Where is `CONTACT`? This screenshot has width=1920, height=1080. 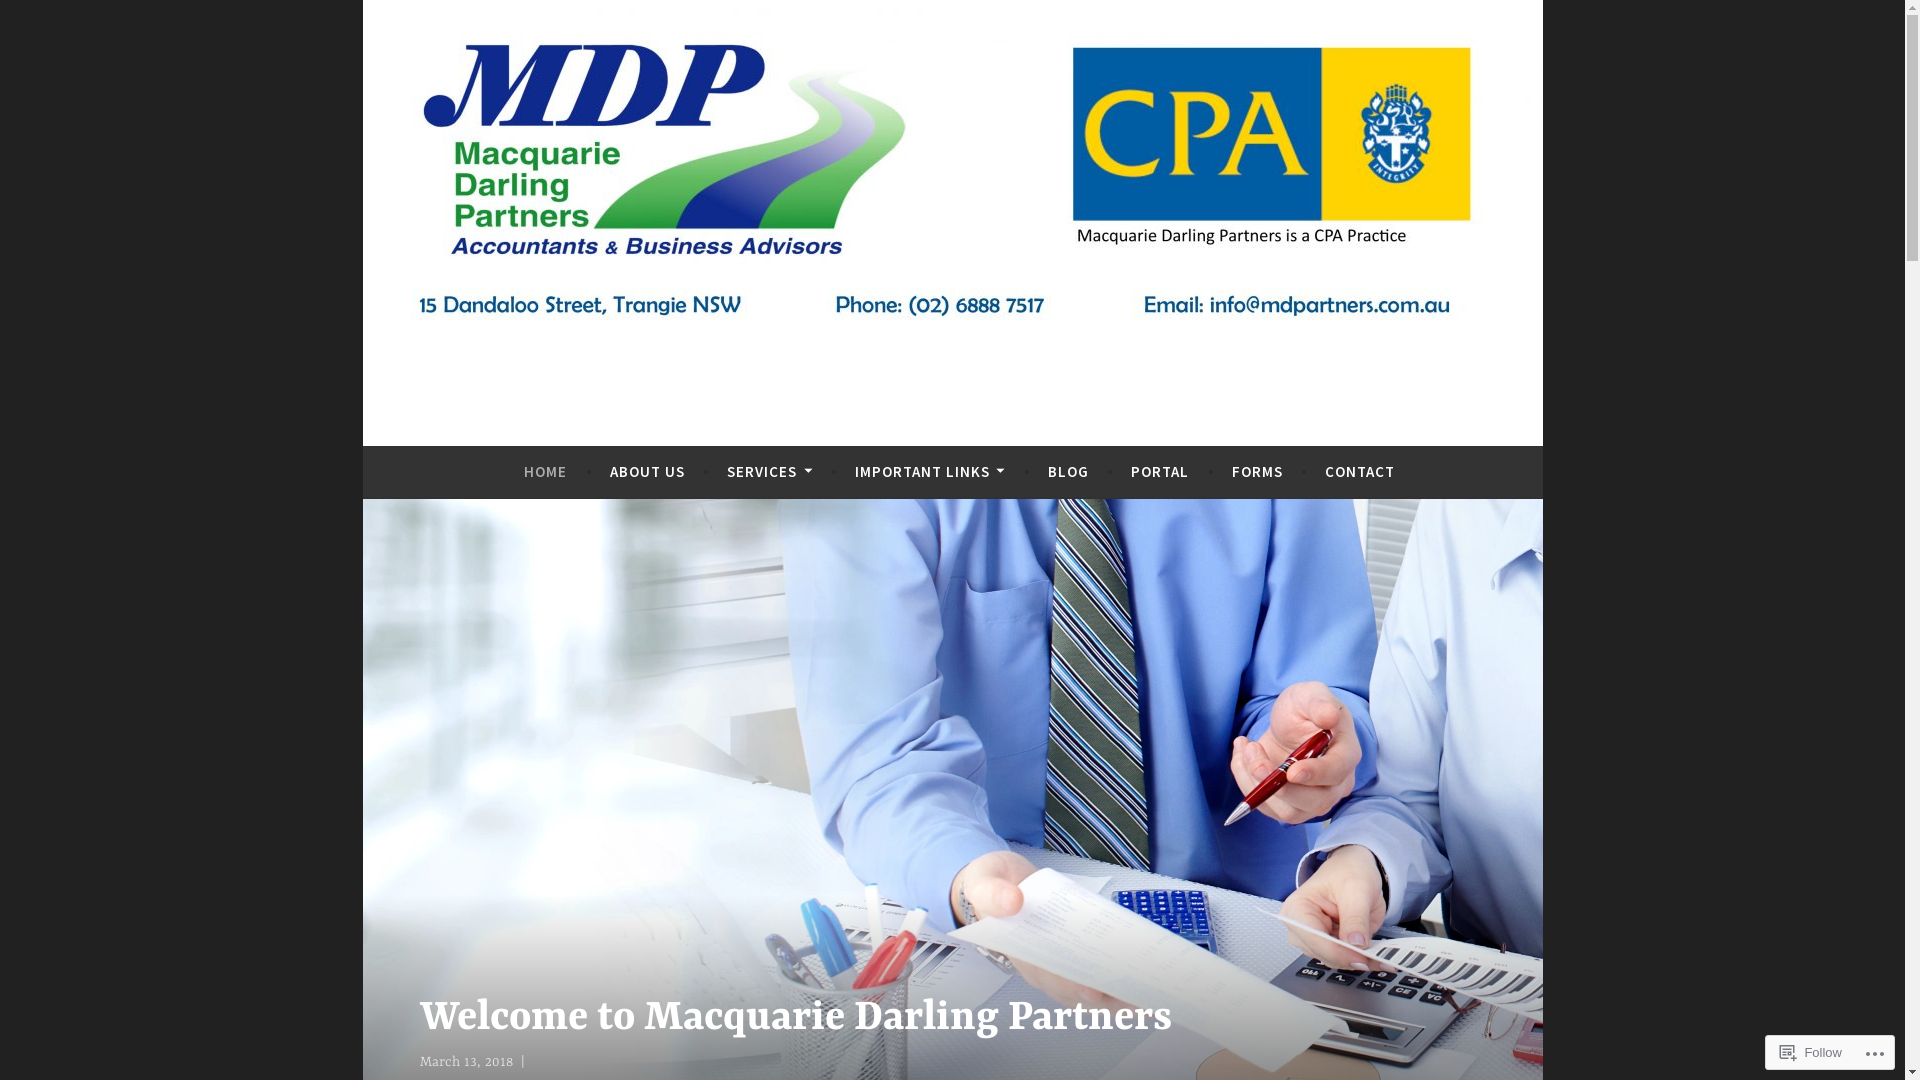
CONTACT is located at coordinates (1360, 472).